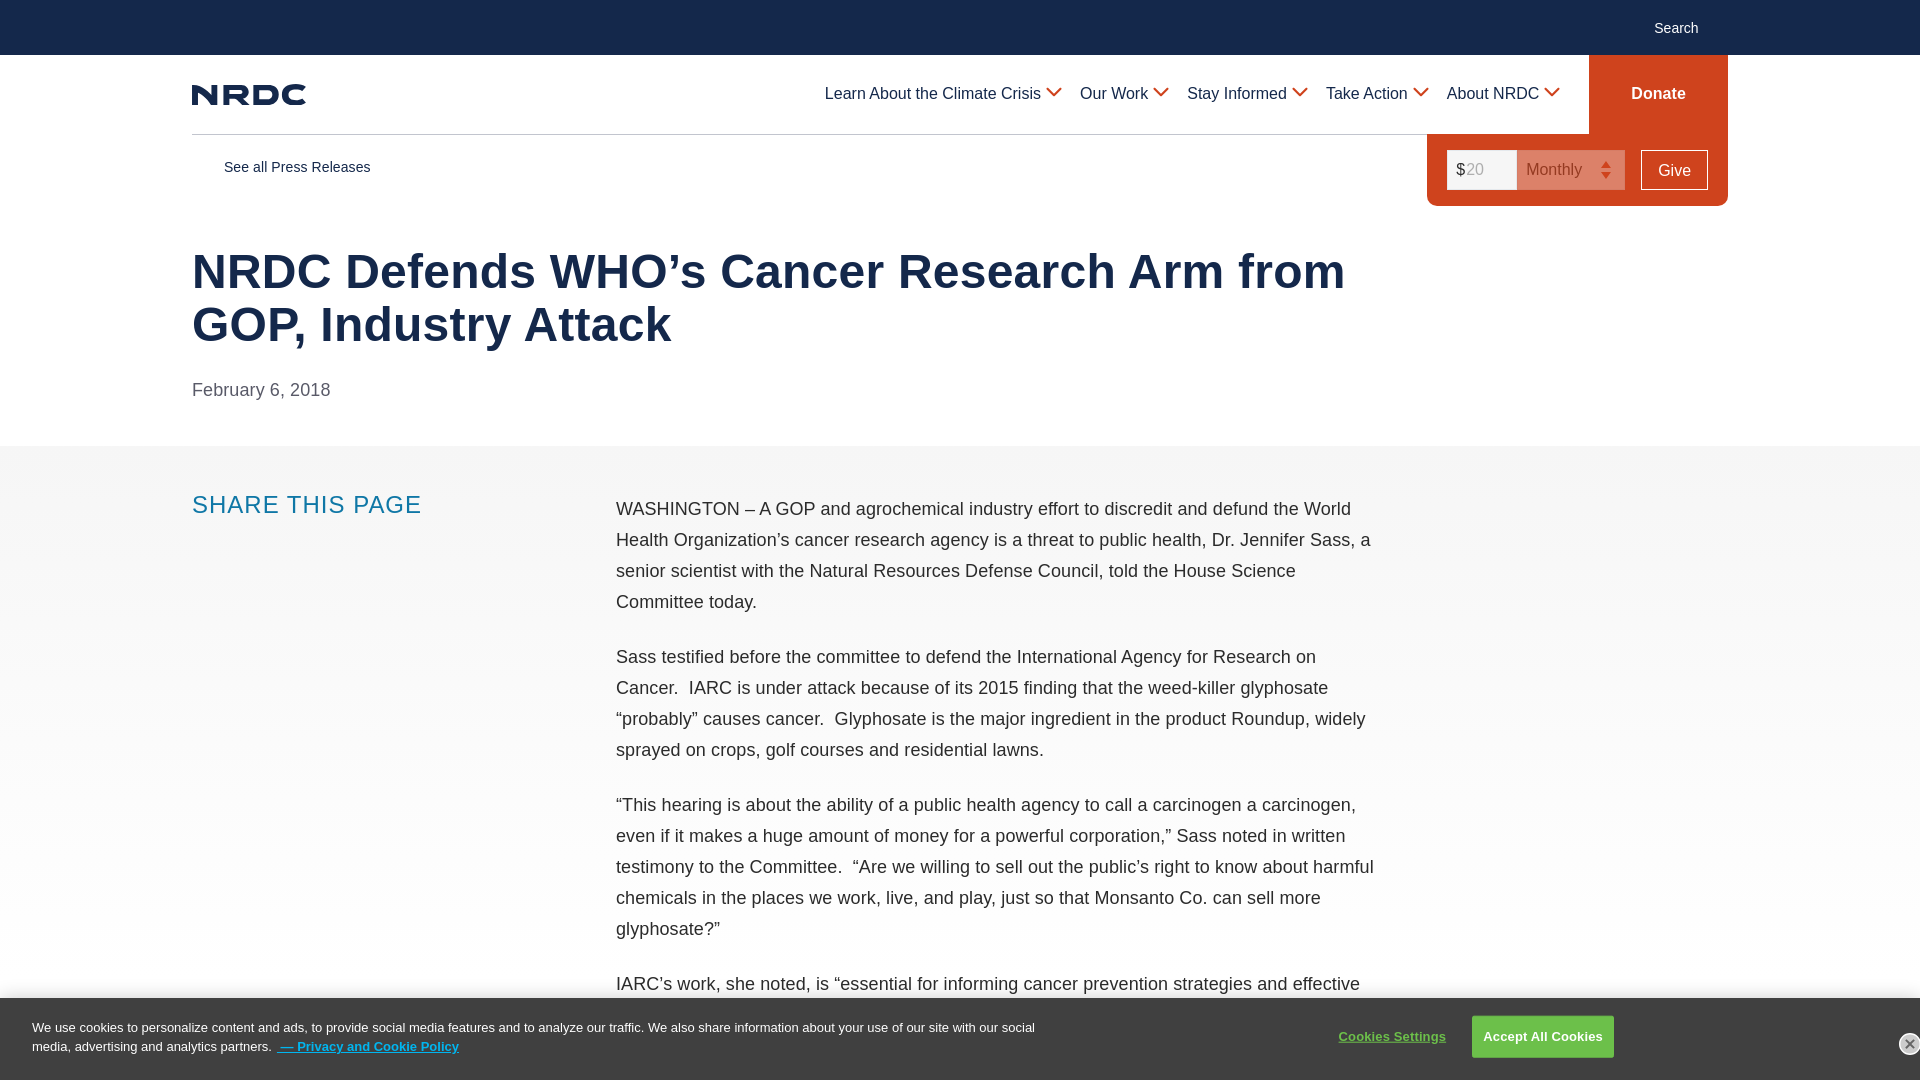  I want to click on Share this page block, so click(206, 543).